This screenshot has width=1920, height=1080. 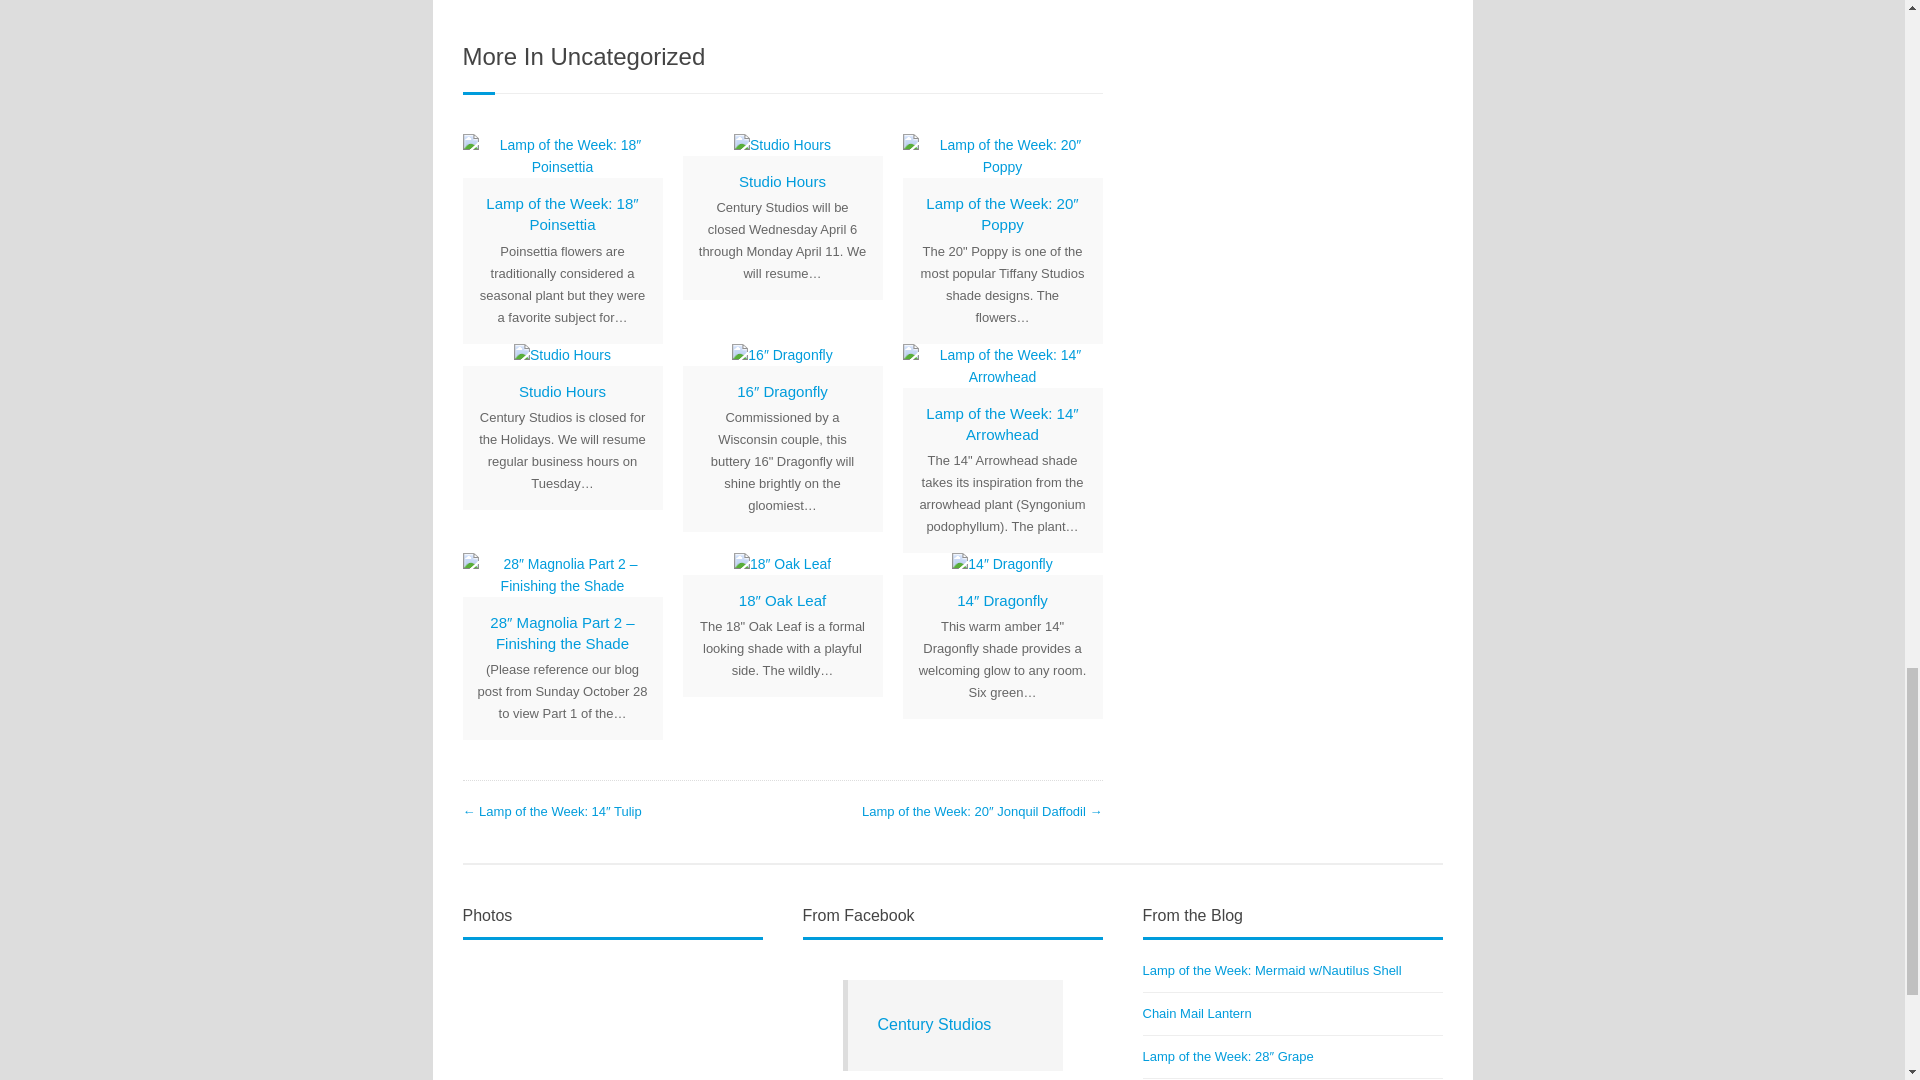 What do you see at coordinates (562, 391) in the screenshot?
I see `Studio Hours` at bounding box center [562, 391].